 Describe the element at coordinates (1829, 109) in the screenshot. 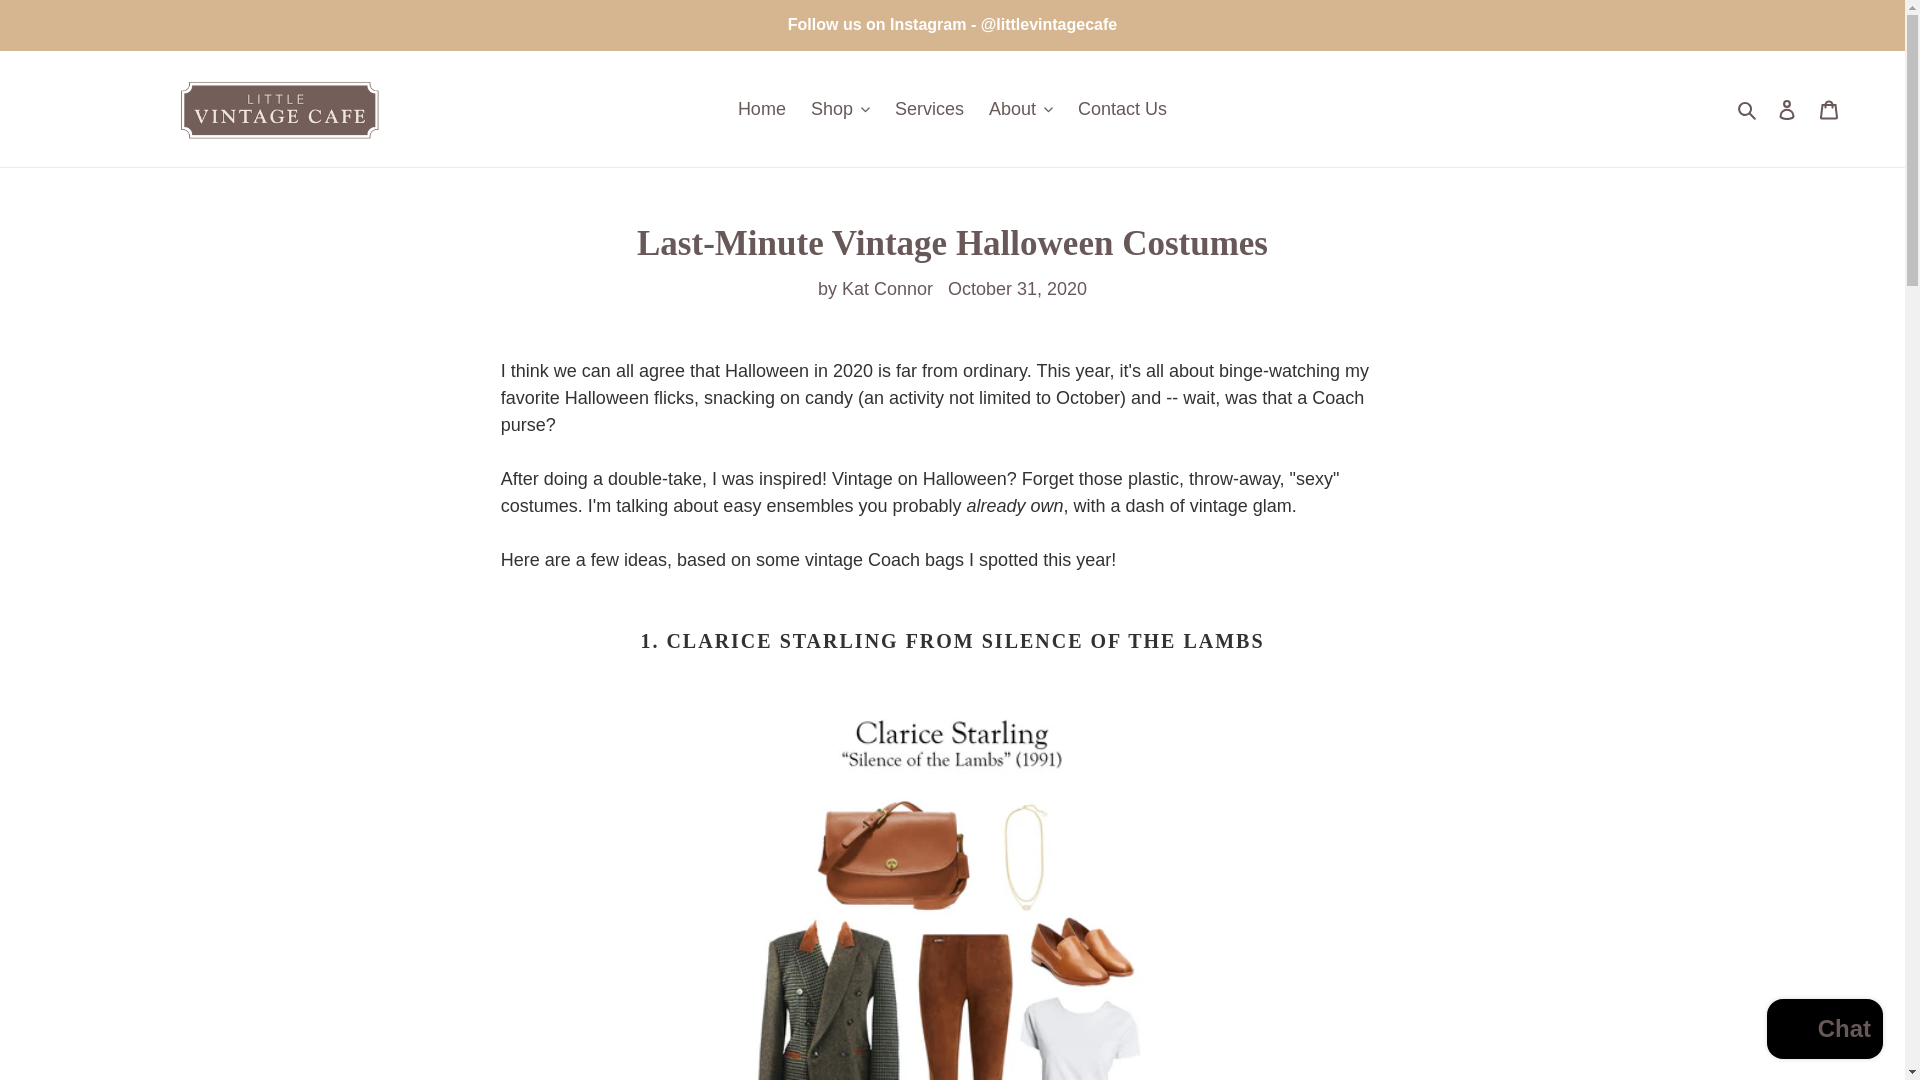

I see `Cart` at that location.